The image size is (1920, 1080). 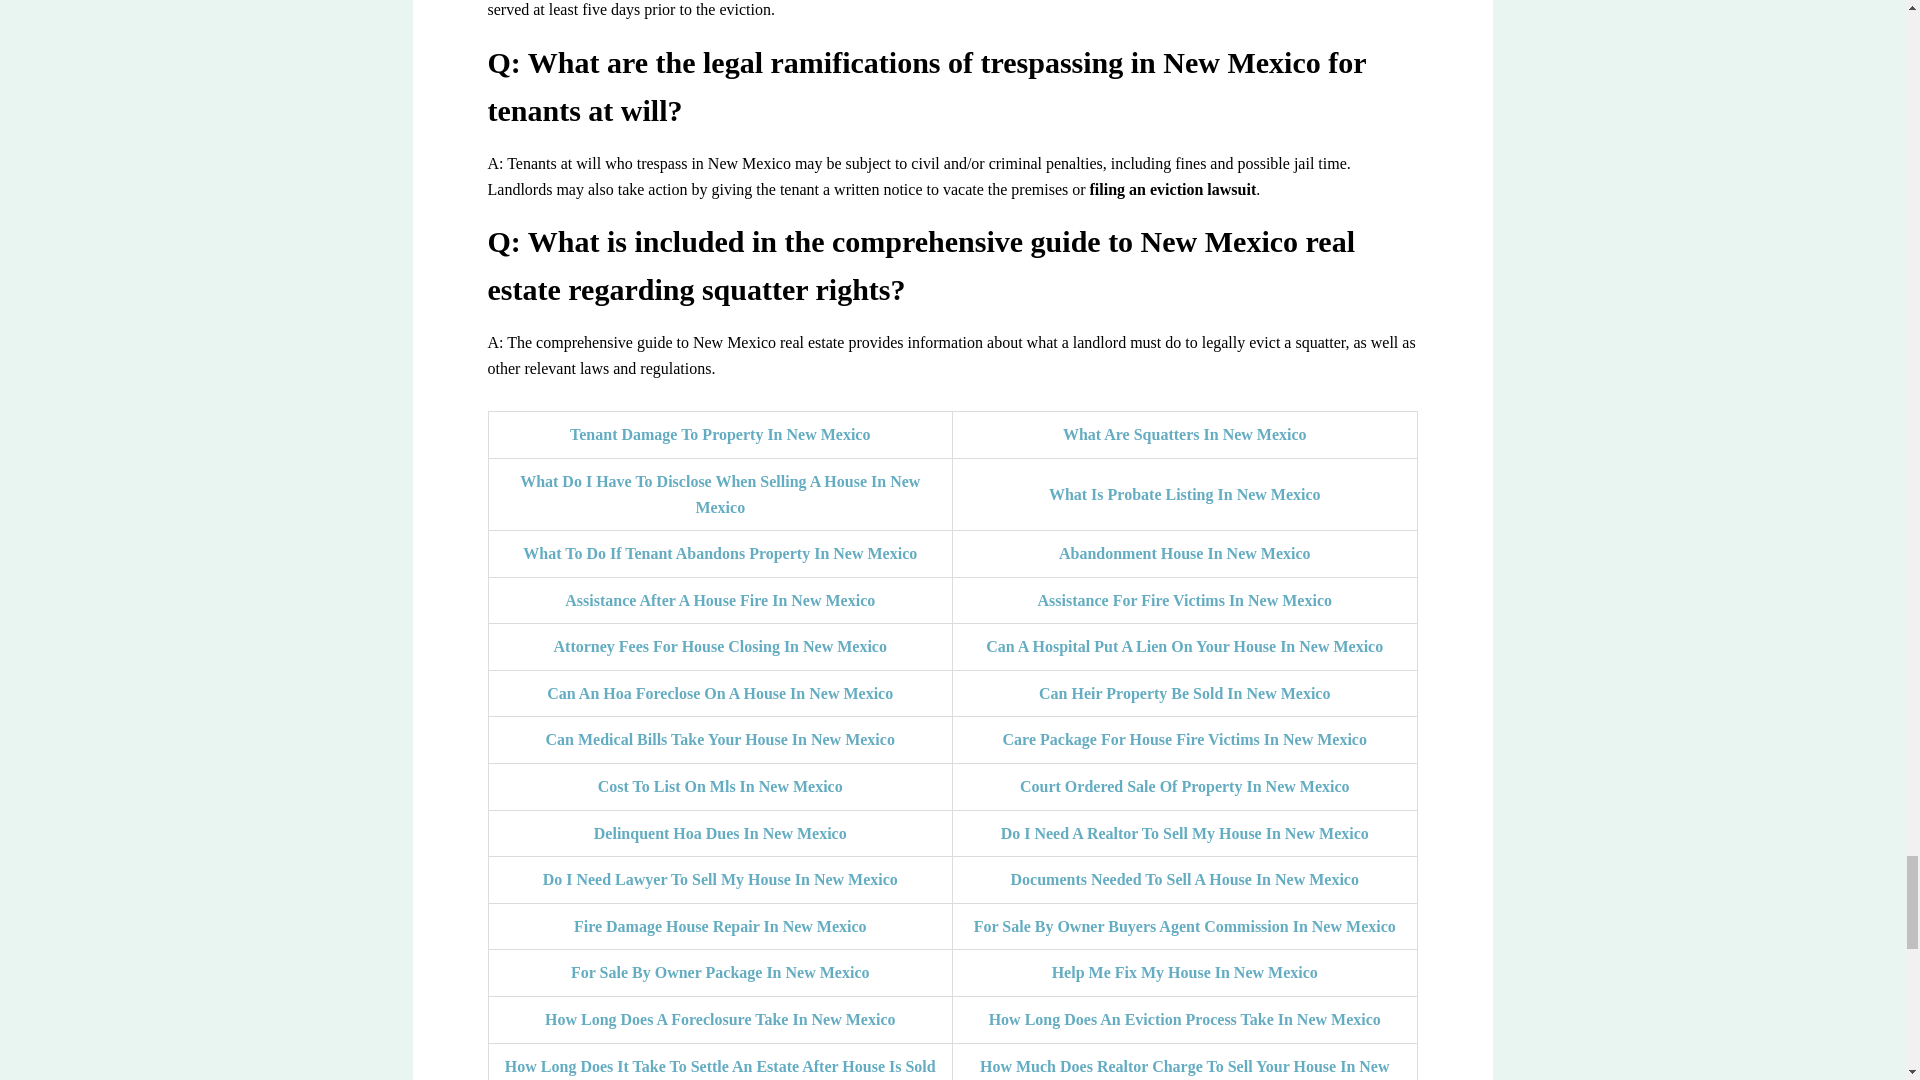 I want to click on What To Do If Tenant Abandons Property In New Mexico, so click(x=720, y=553).